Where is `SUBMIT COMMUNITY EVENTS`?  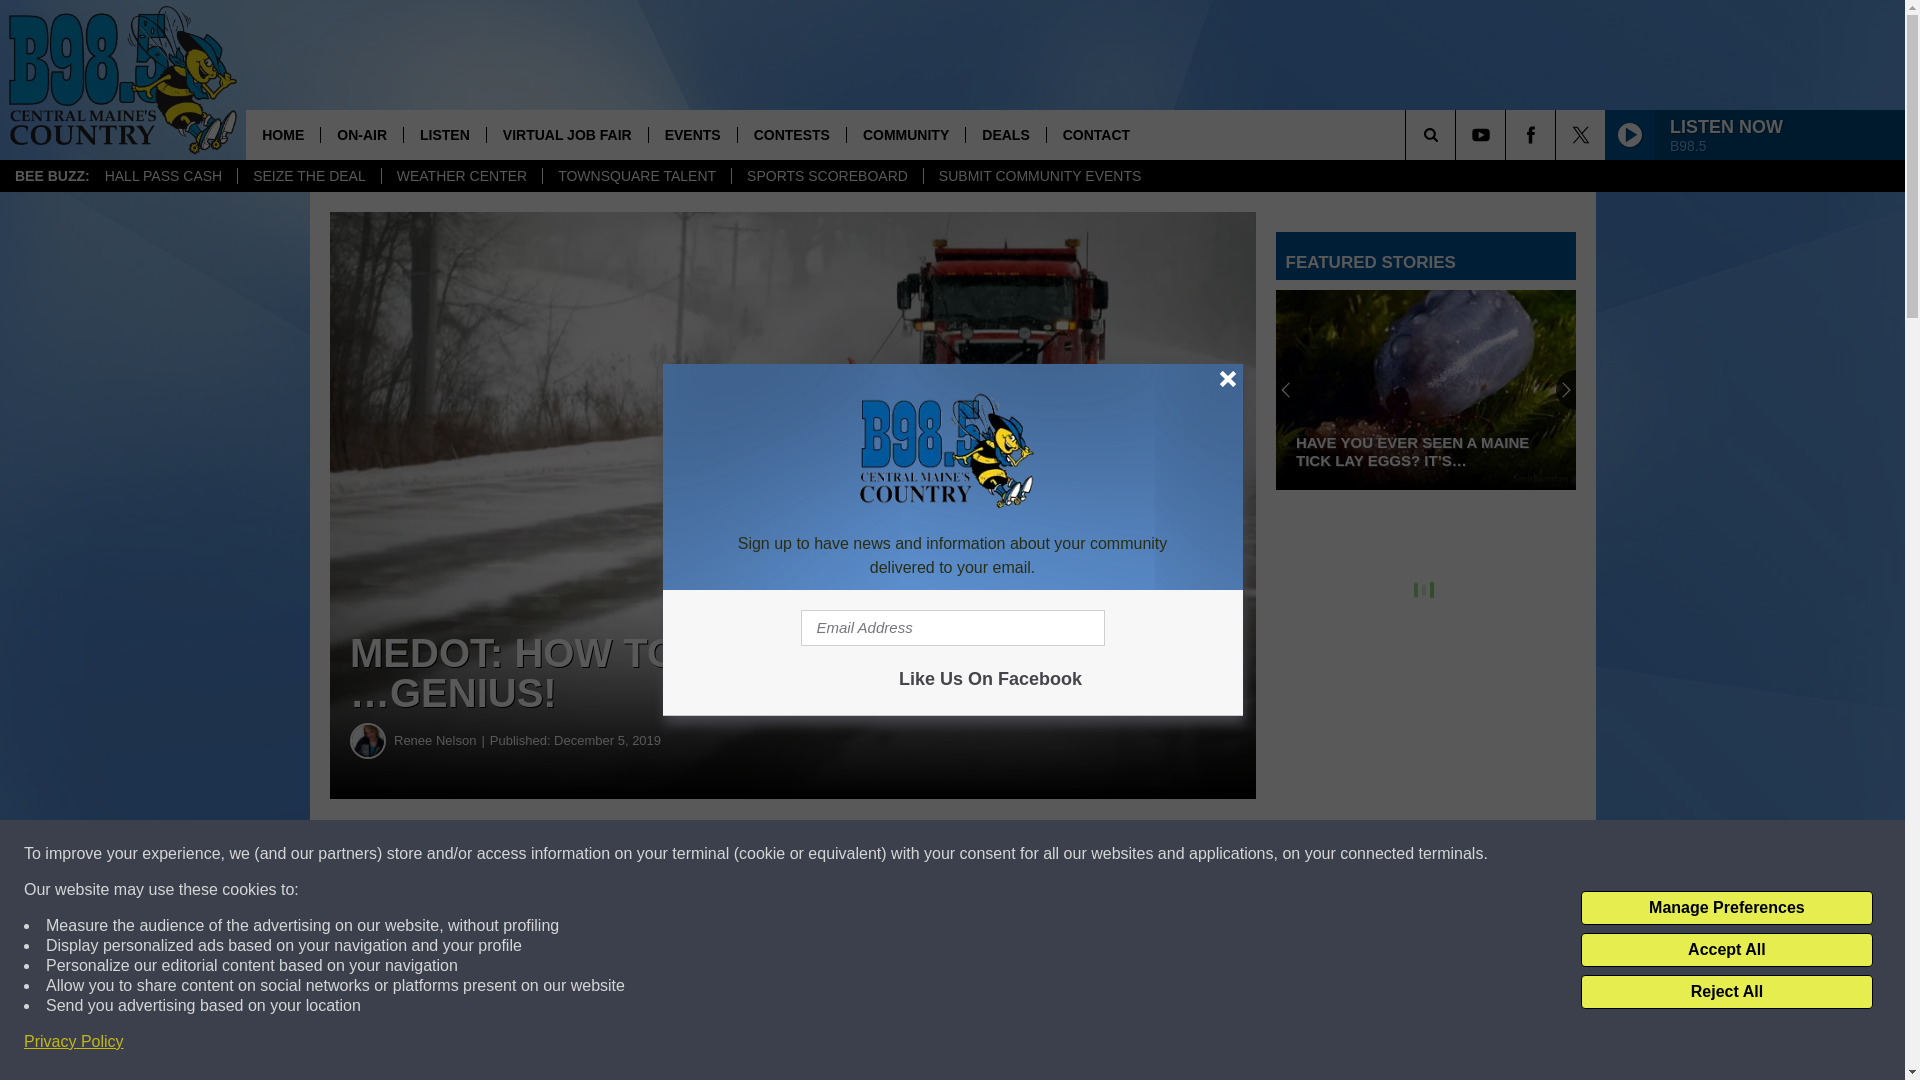
SUBMIT COMMUNITY EVENTS is located at coordinates (1040, 176).